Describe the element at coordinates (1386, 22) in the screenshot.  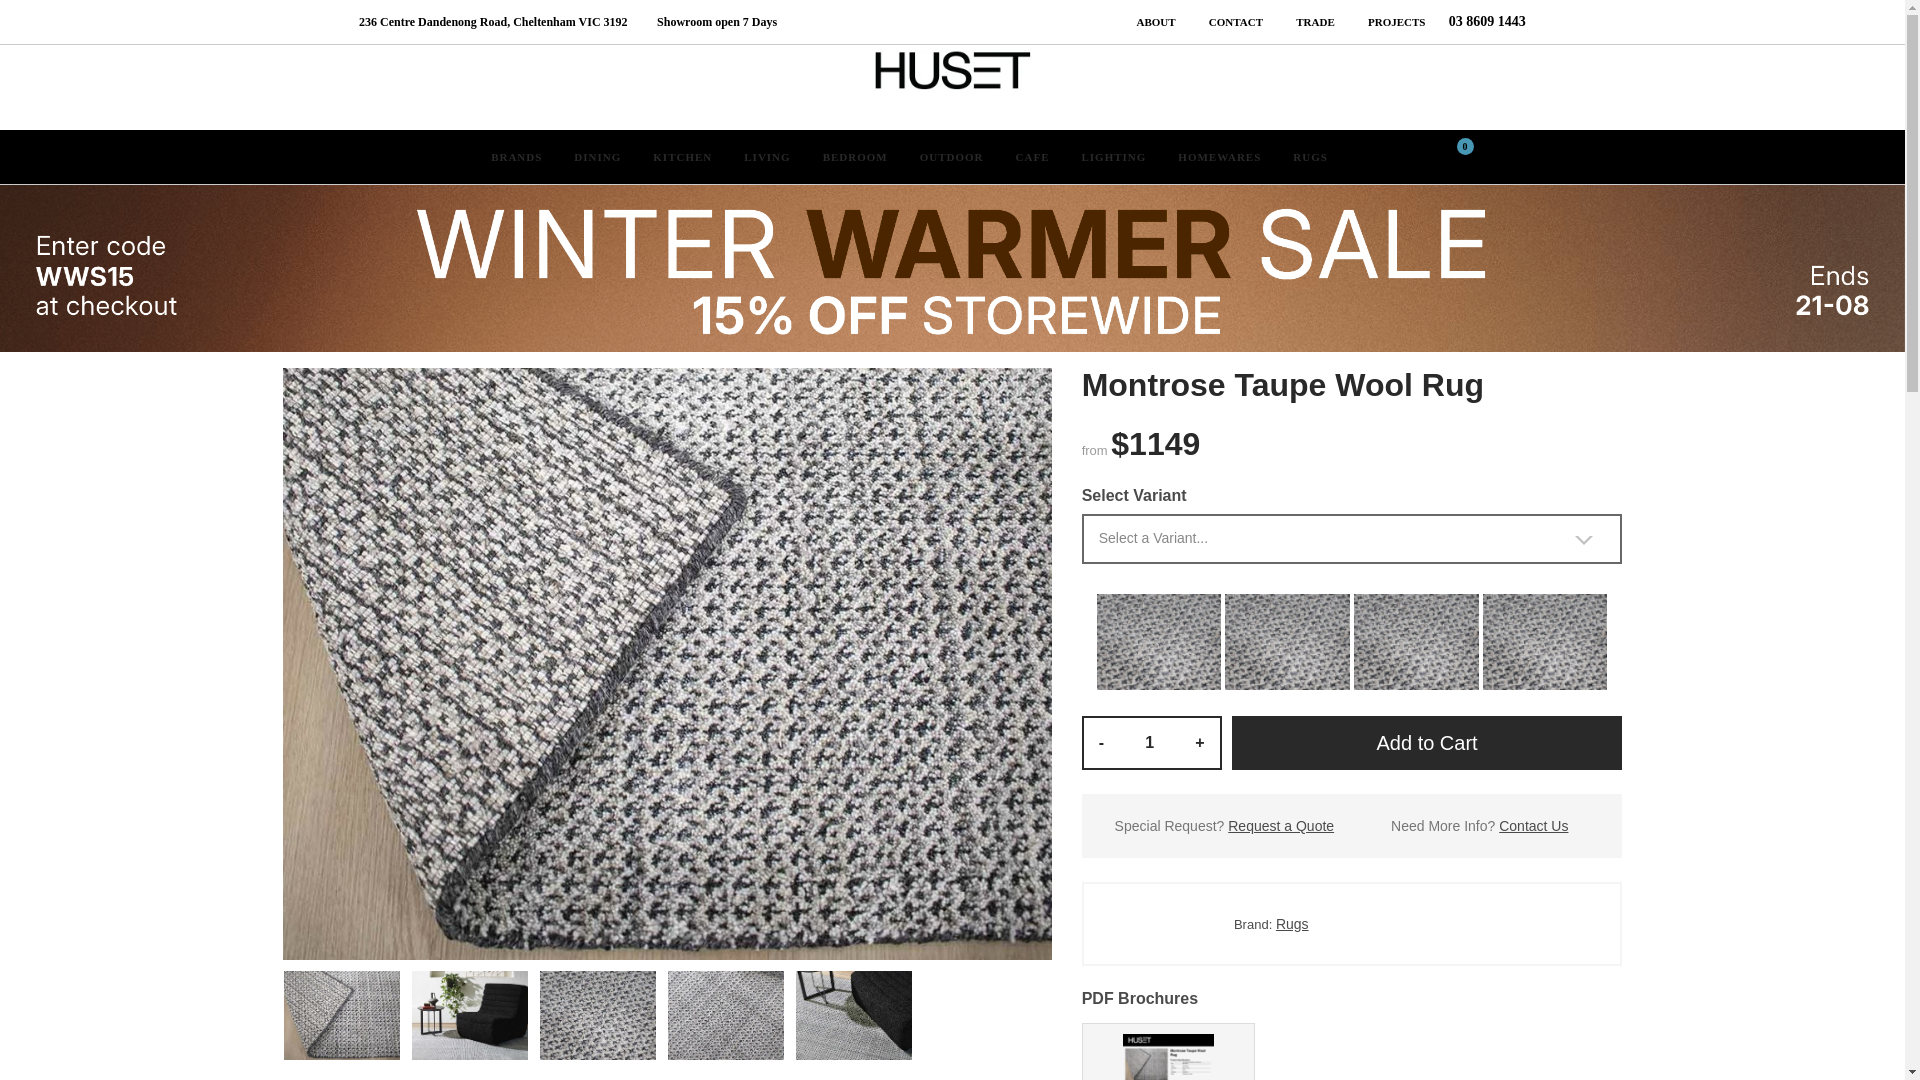
I see `PROJECTS` at that location.